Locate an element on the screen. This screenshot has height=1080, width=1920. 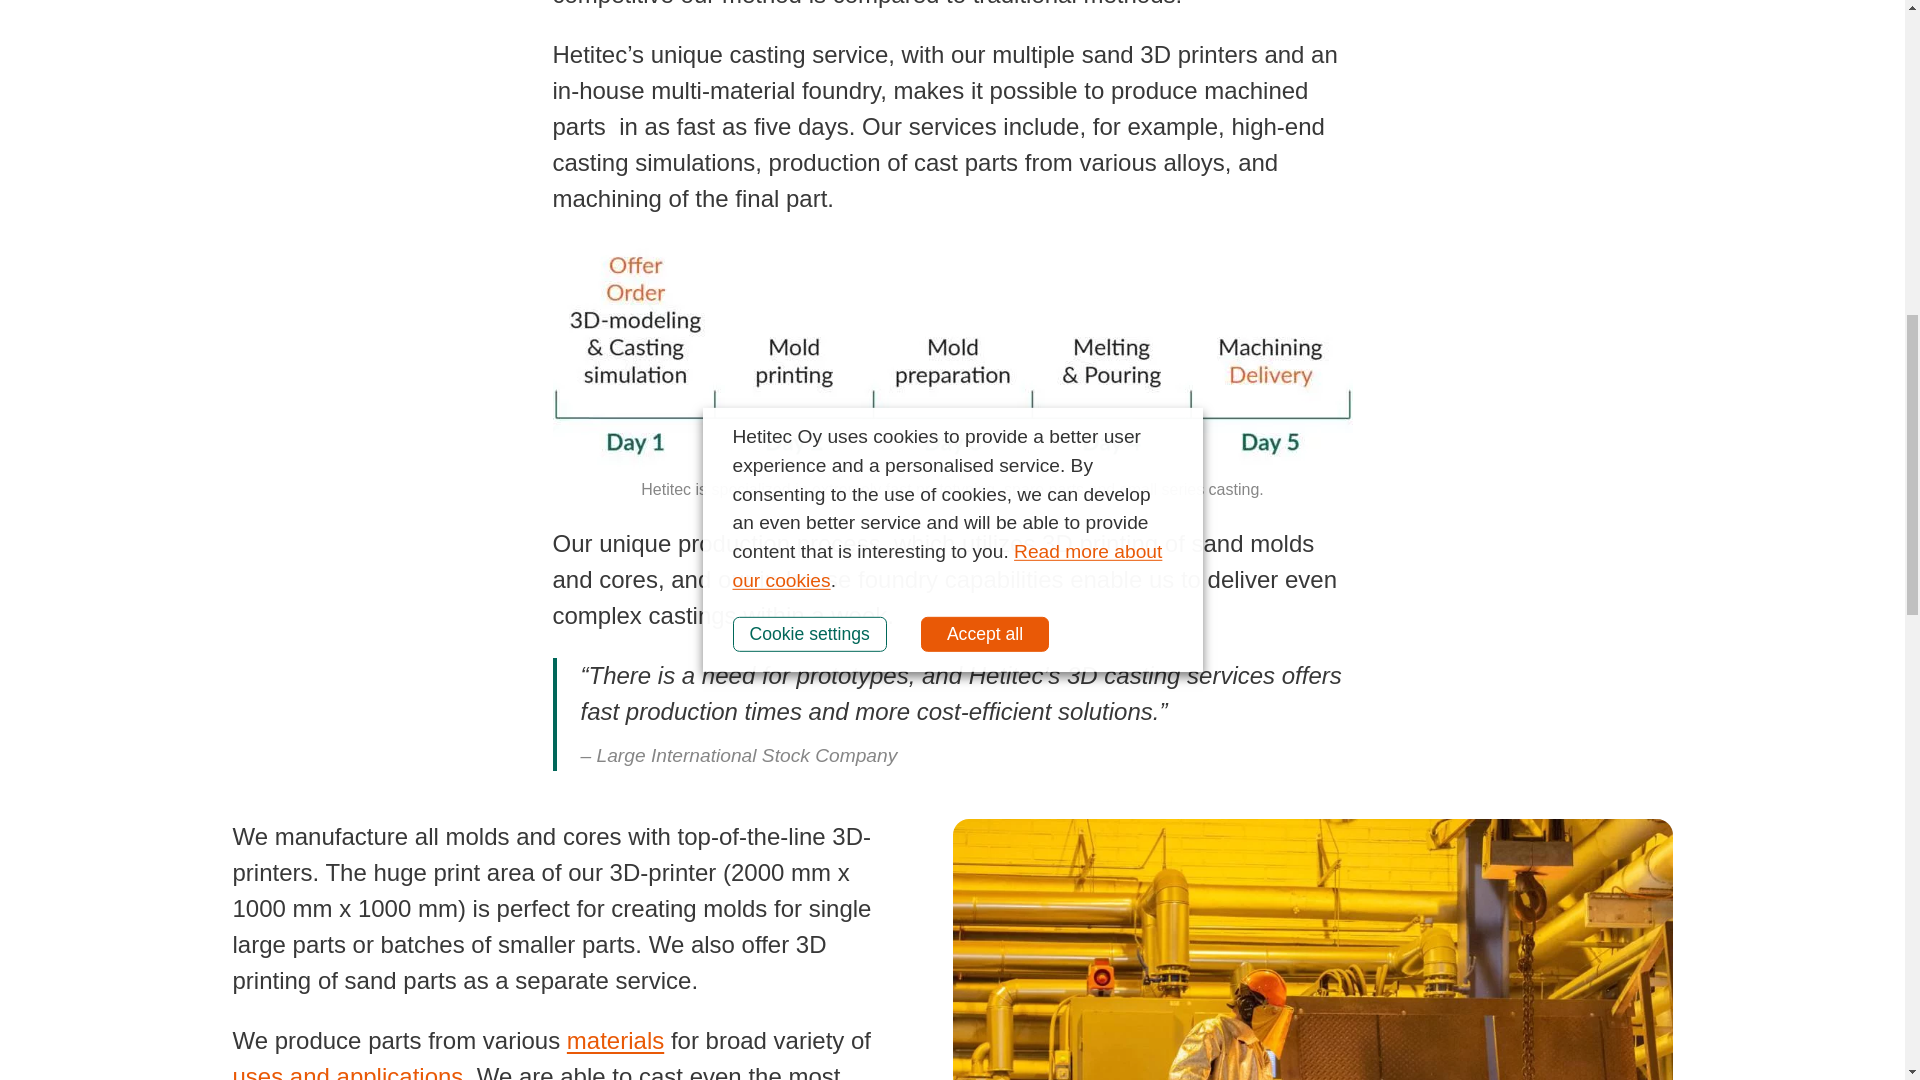
materials is located at coordinates (615, 1040).